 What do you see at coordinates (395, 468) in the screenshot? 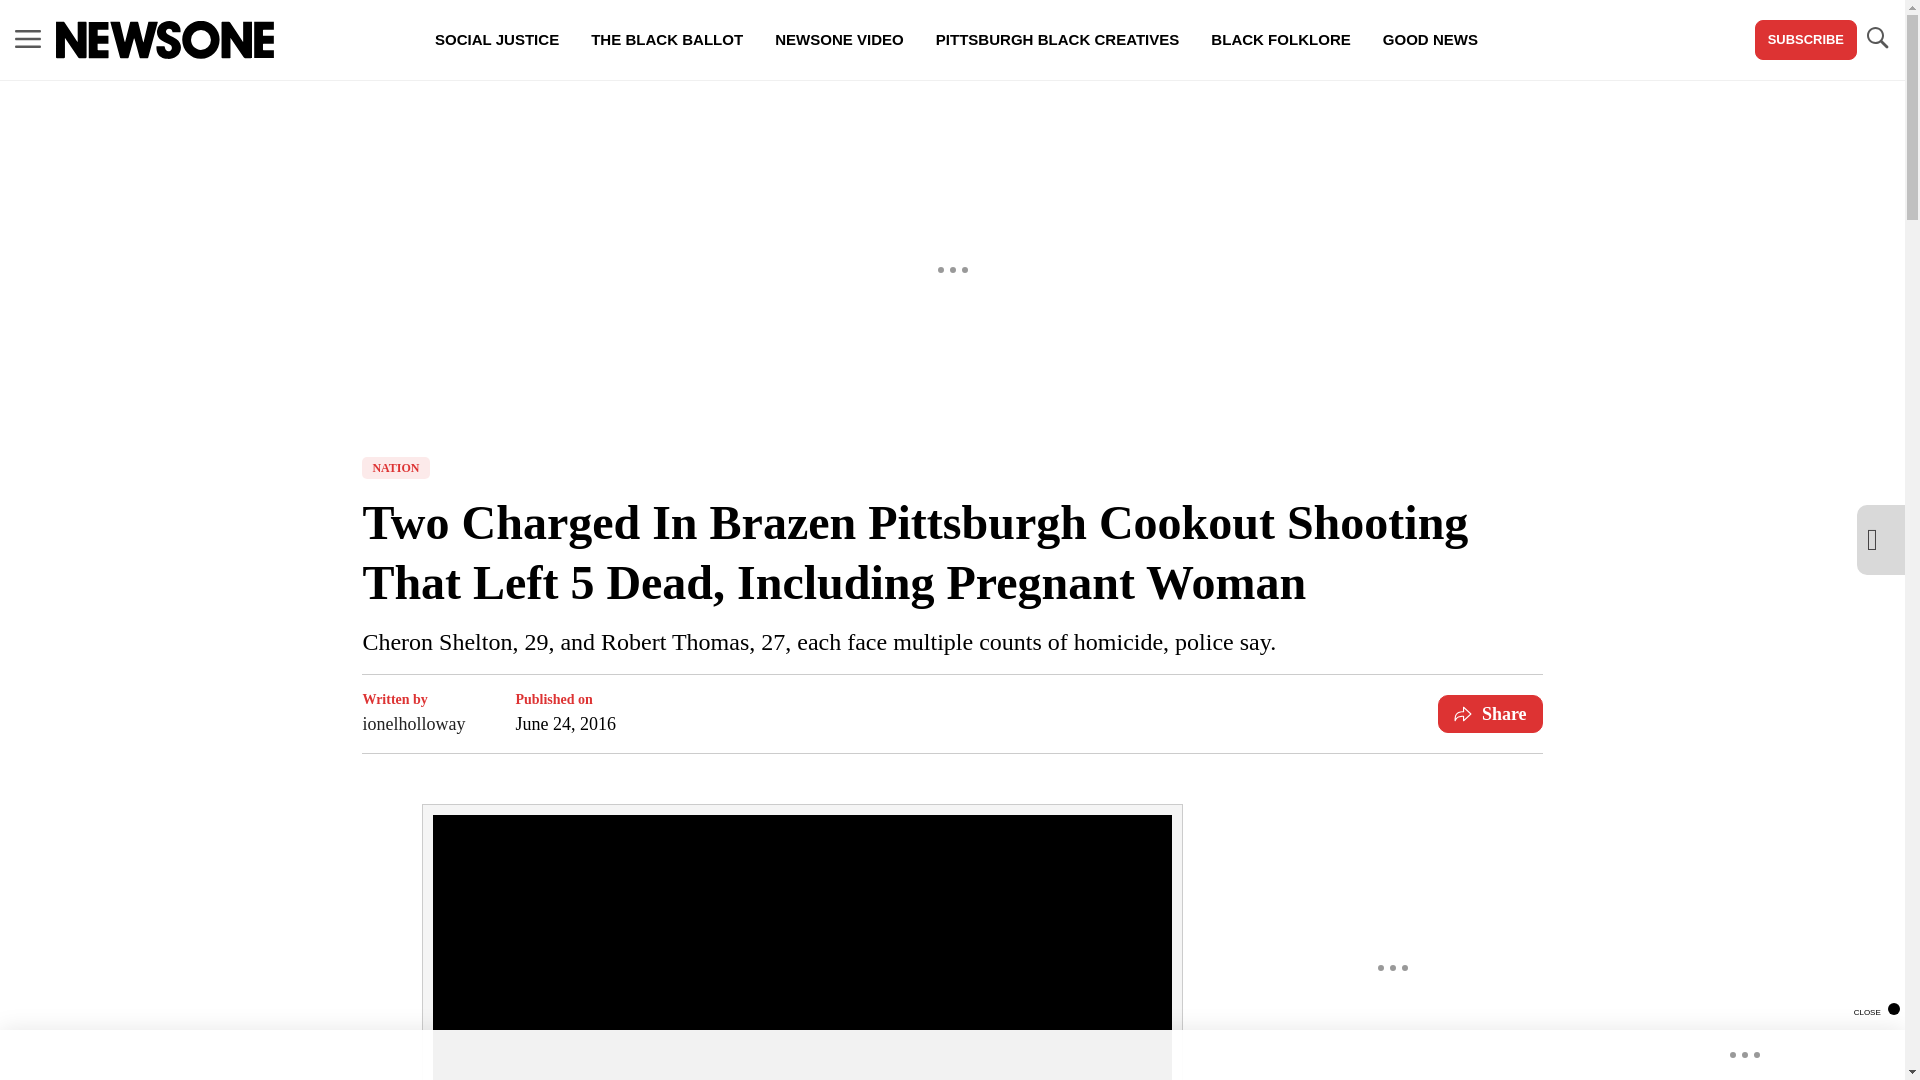
I see `NATION` at bounding box center [395, 468].